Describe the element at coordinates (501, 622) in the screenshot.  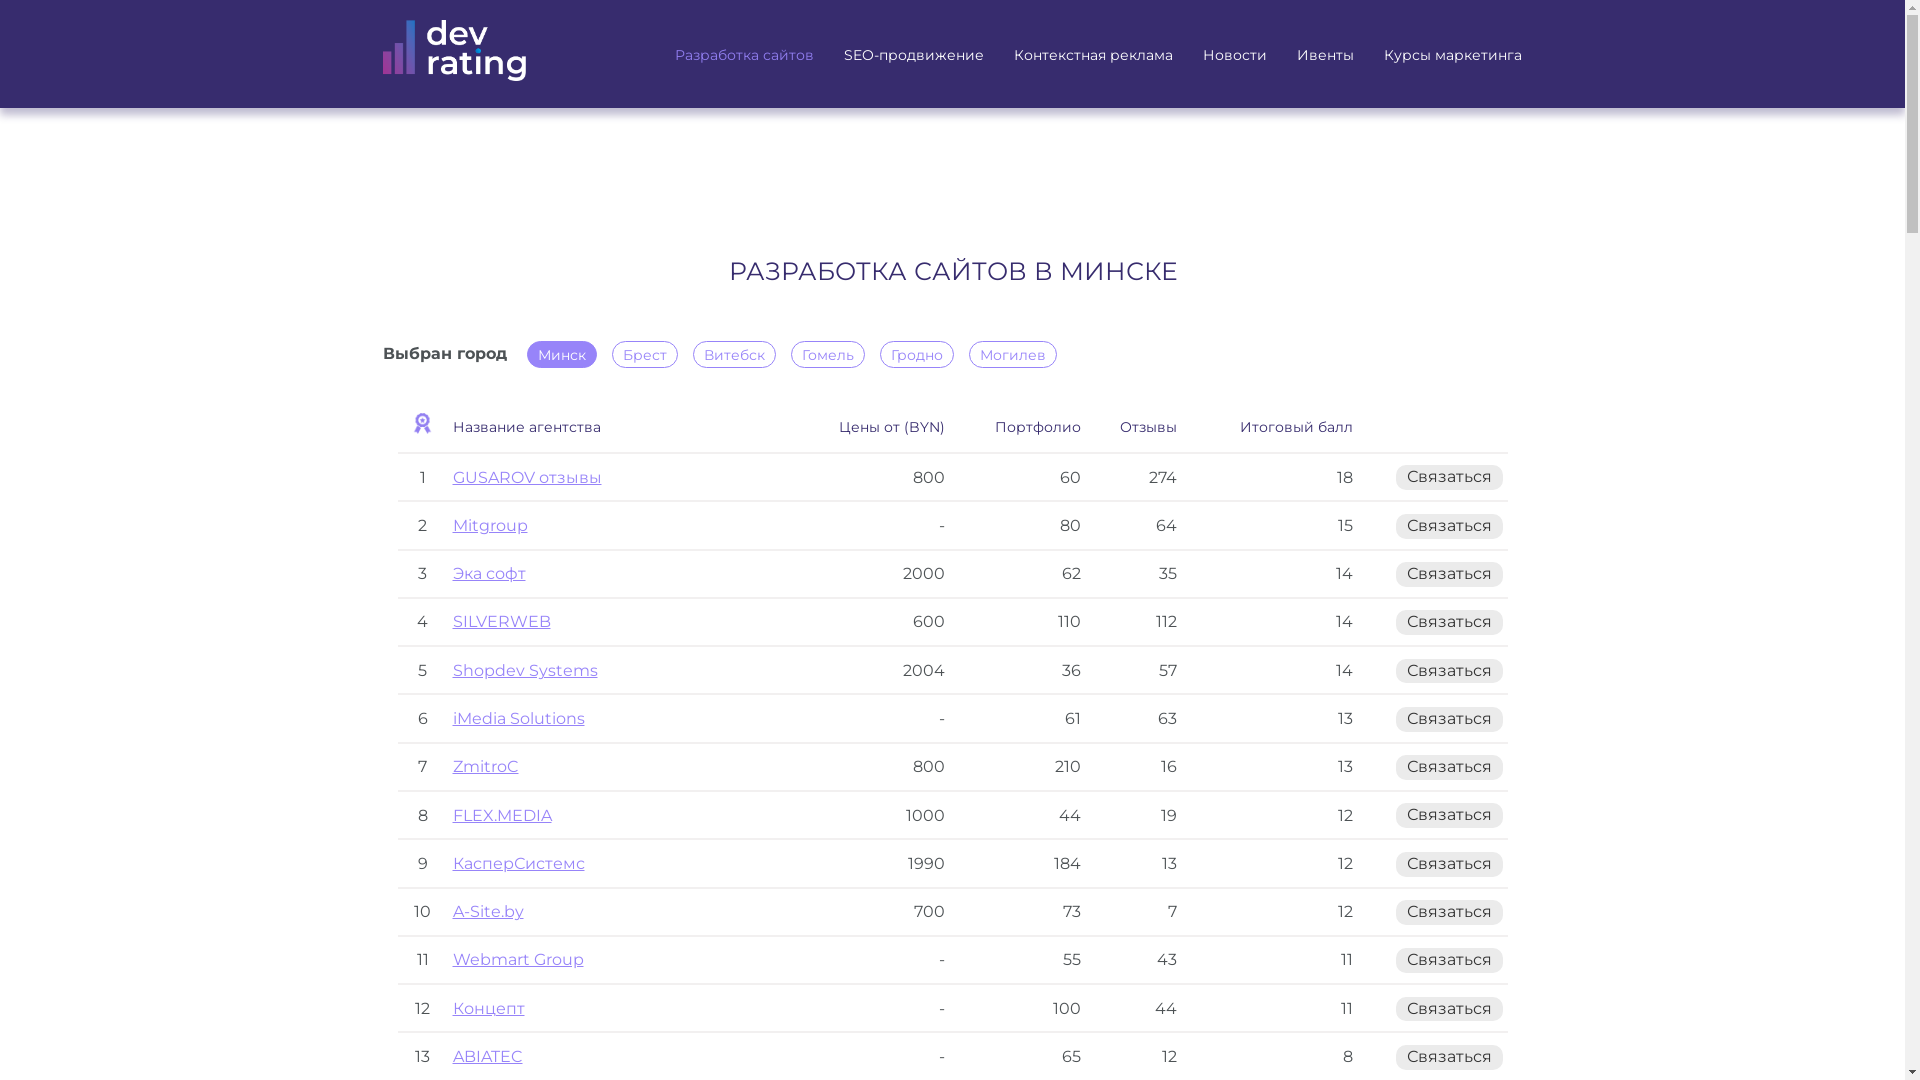
I see `SILVERWEB` at that location.